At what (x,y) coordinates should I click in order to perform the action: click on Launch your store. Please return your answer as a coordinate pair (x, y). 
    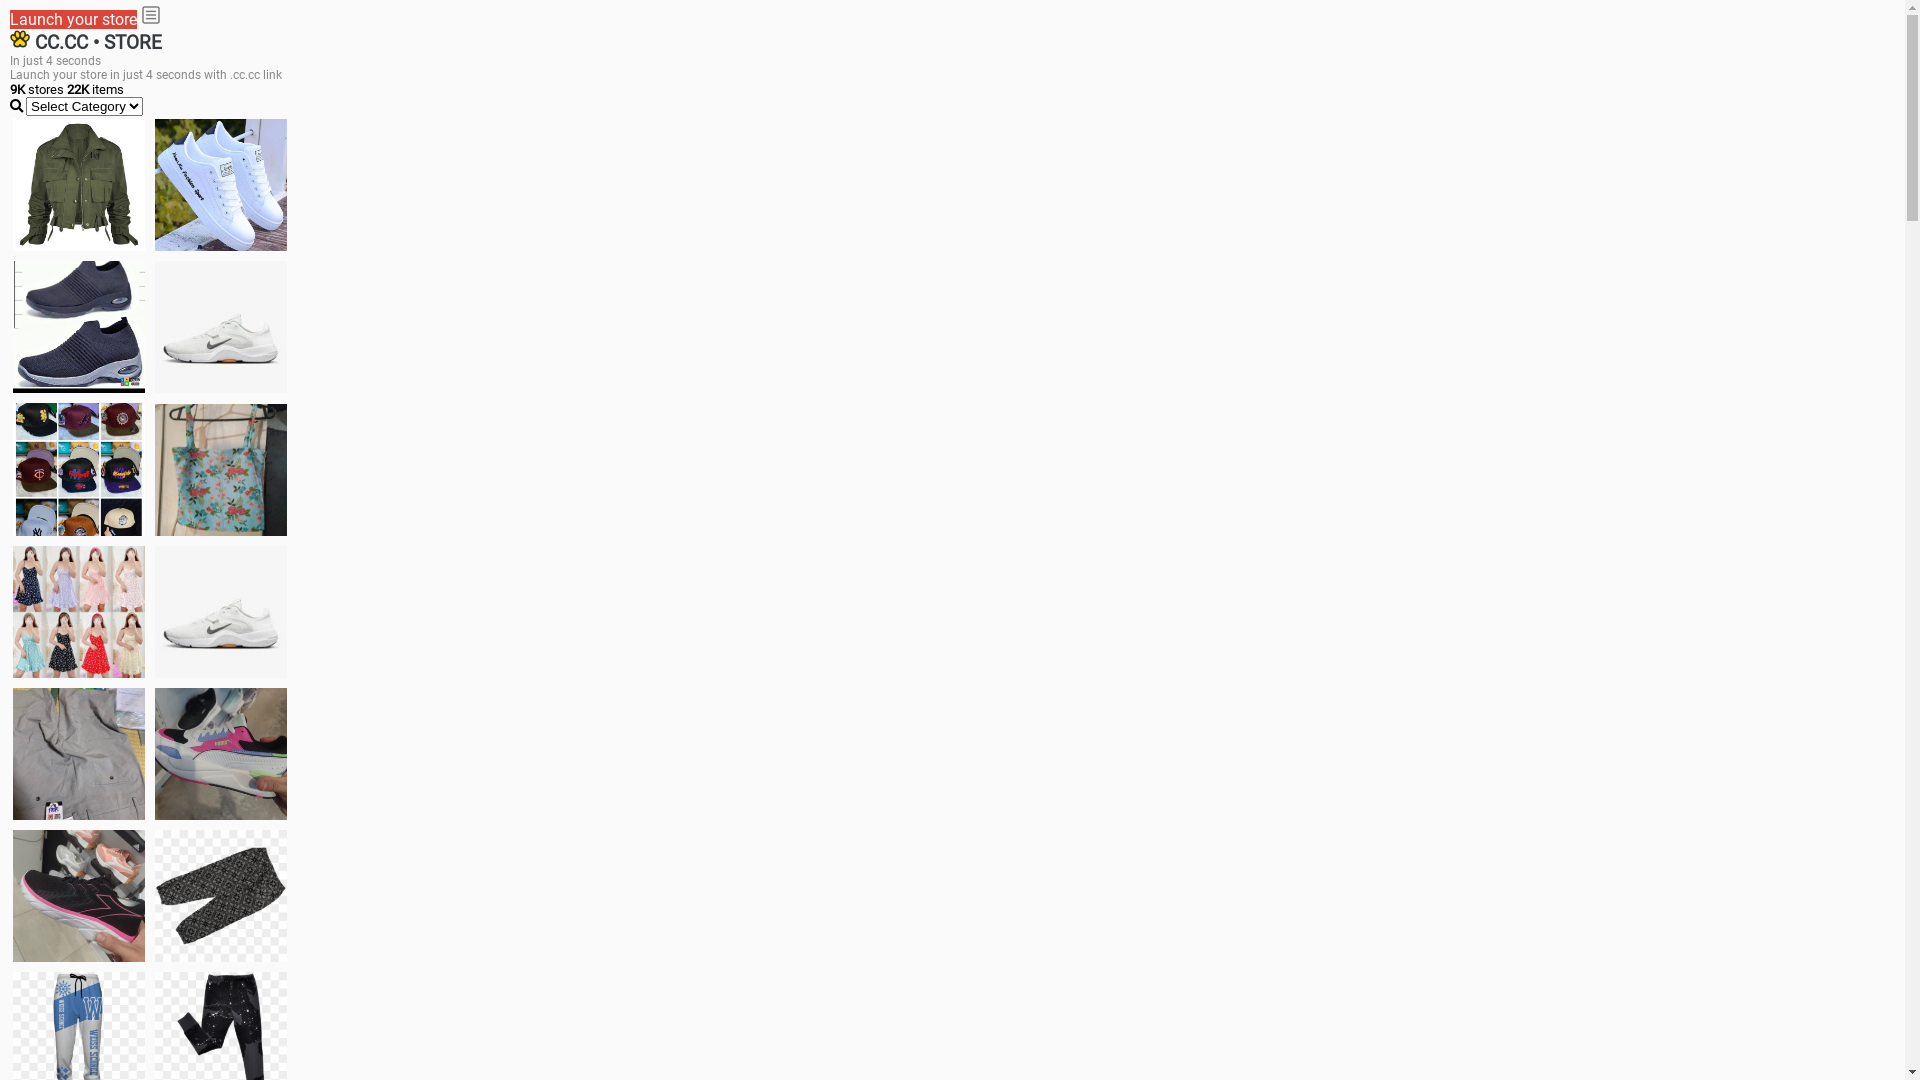
    Looking at the image, I should click on (74, 20).